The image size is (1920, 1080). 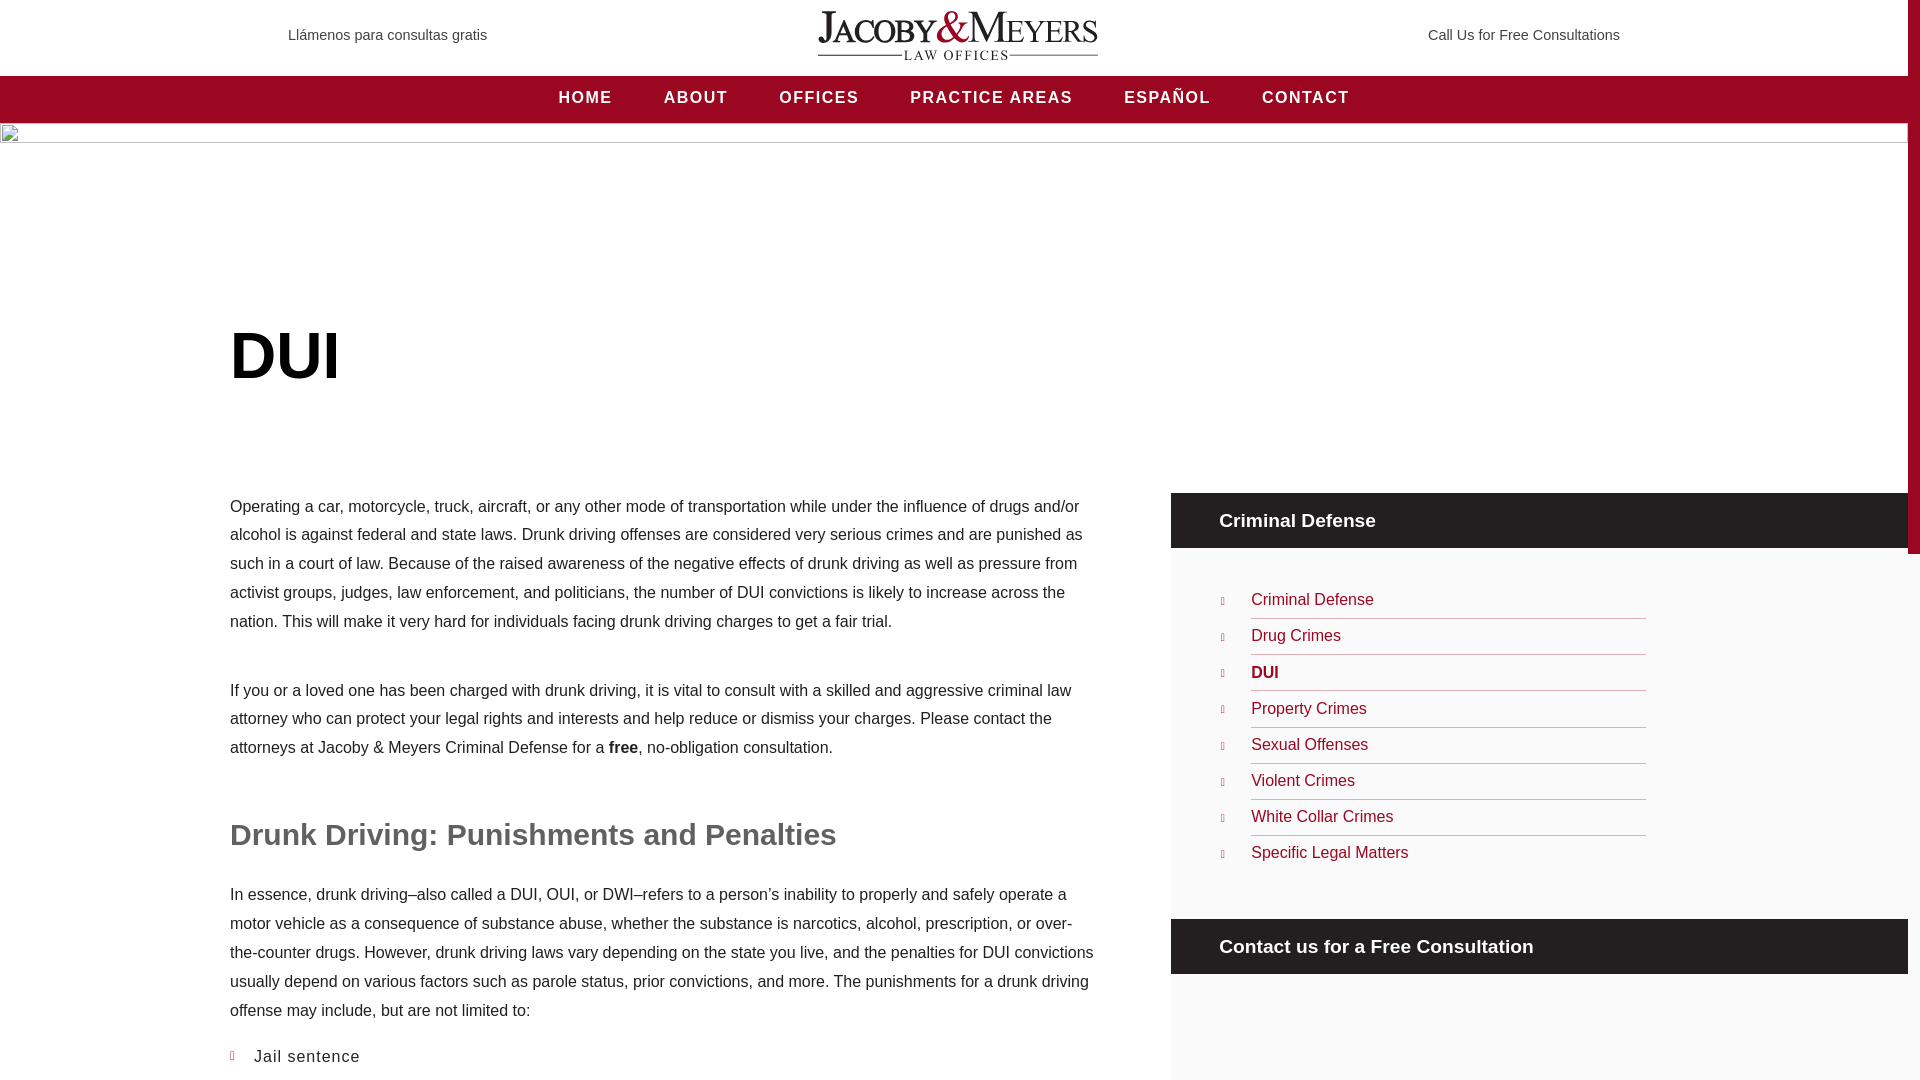 I want to click on PRACTICE AREAS, so click(x=992, y=98).